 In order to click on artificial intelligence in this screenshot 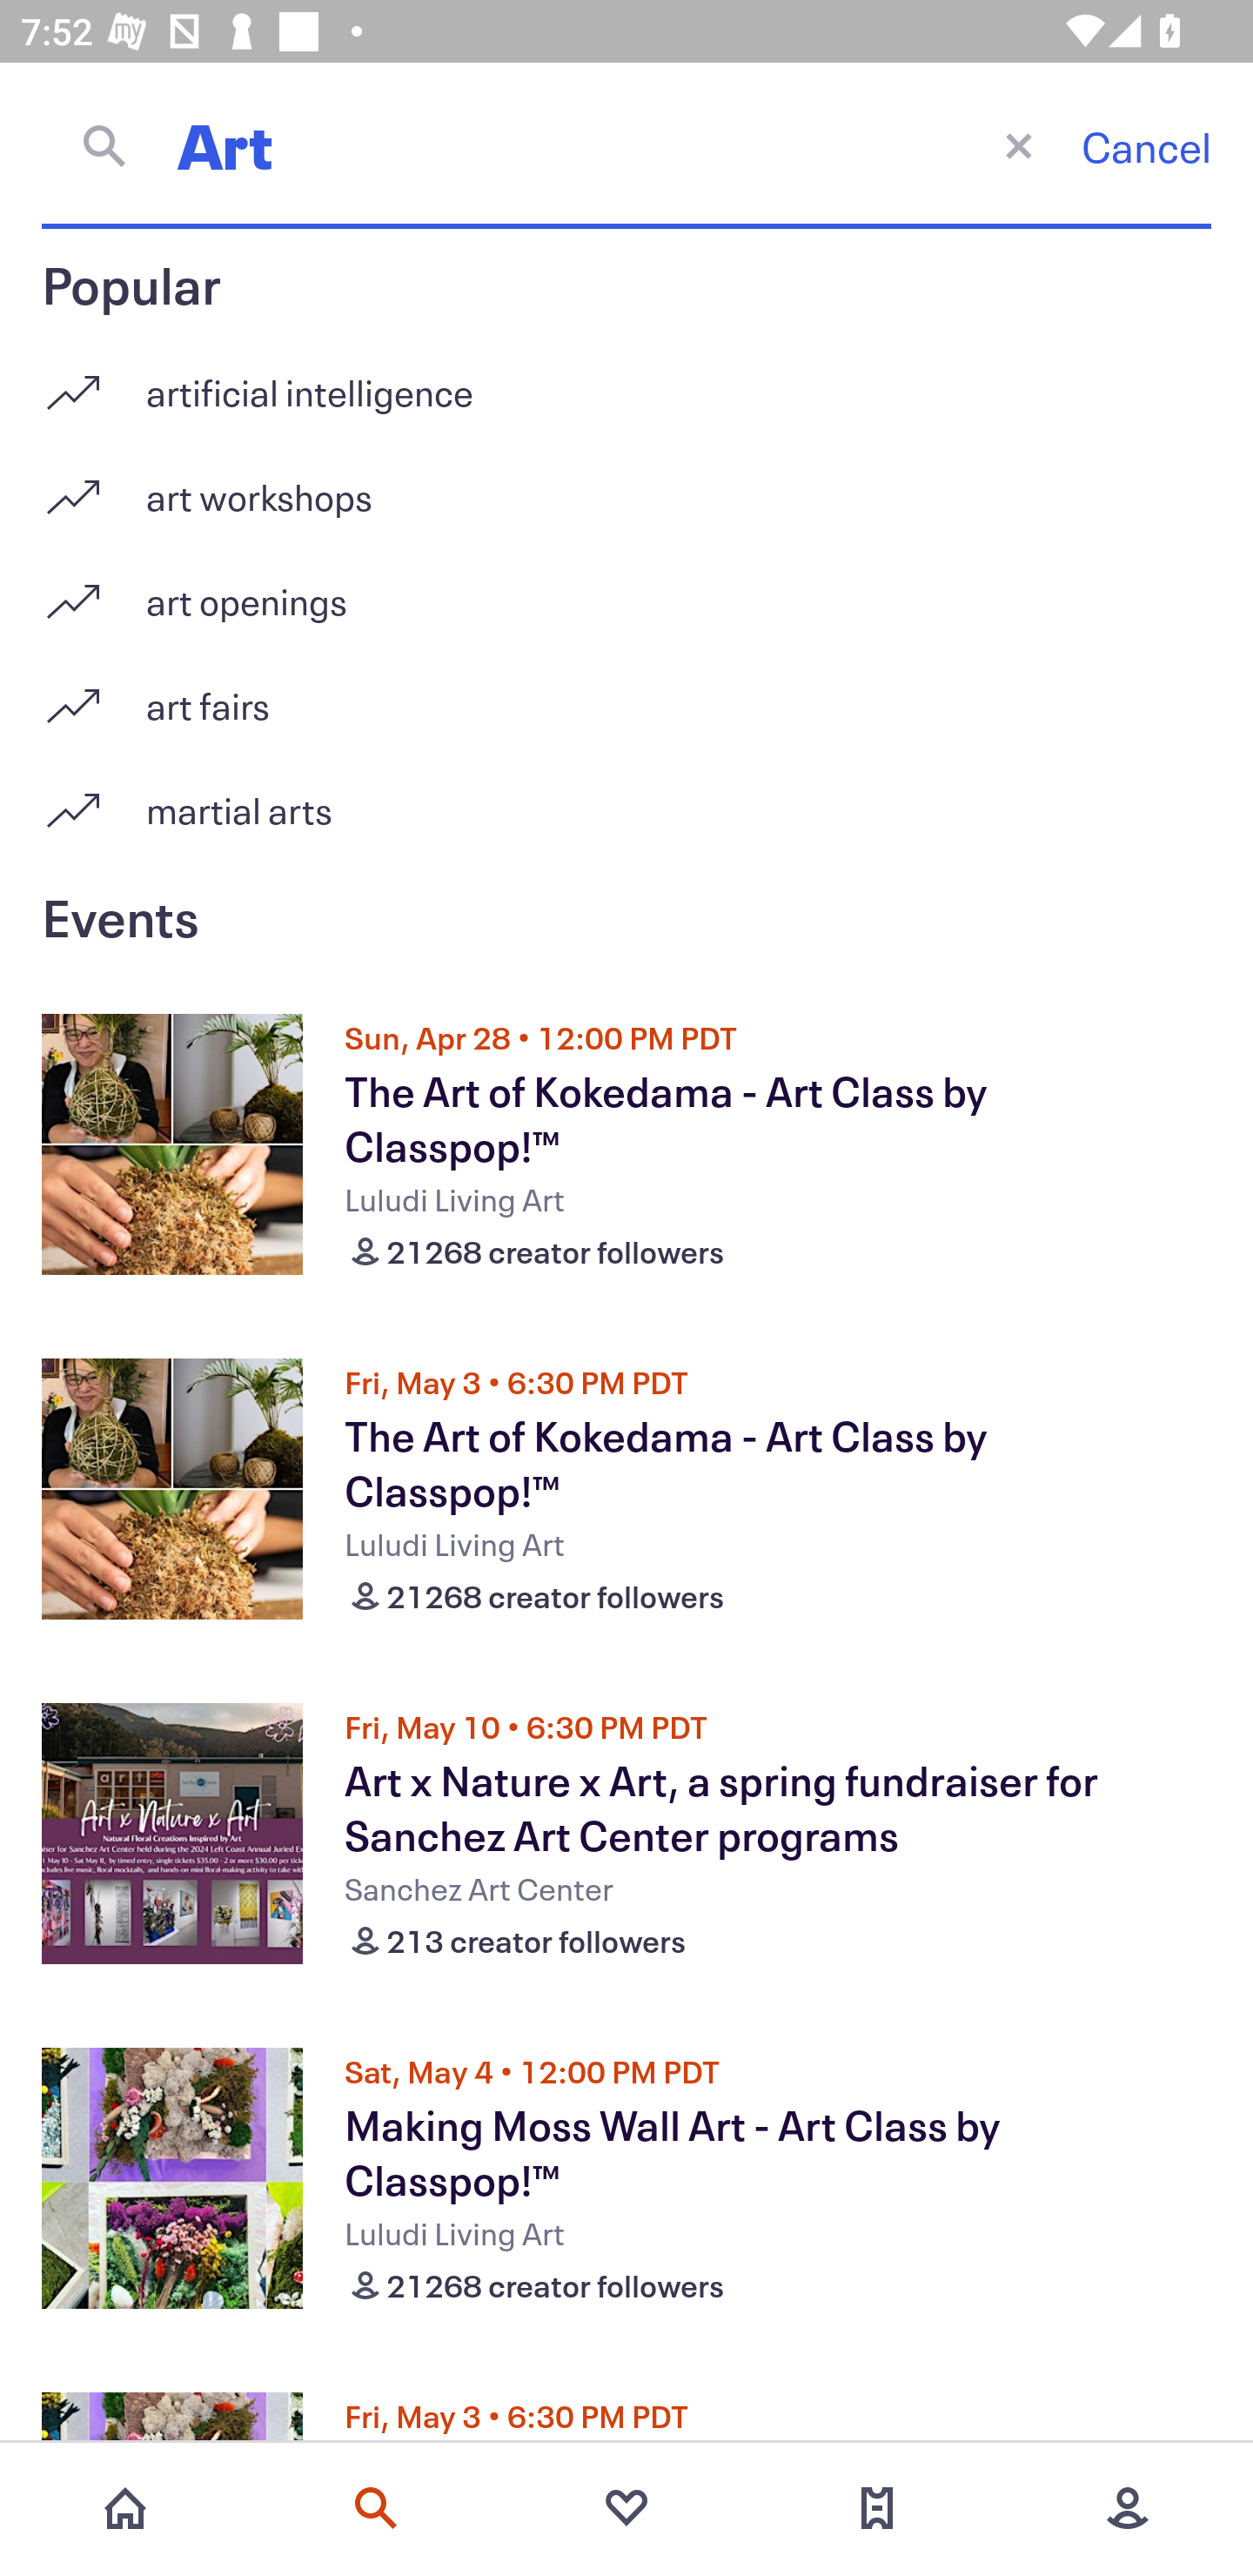, I will do `click(626, 381)`.